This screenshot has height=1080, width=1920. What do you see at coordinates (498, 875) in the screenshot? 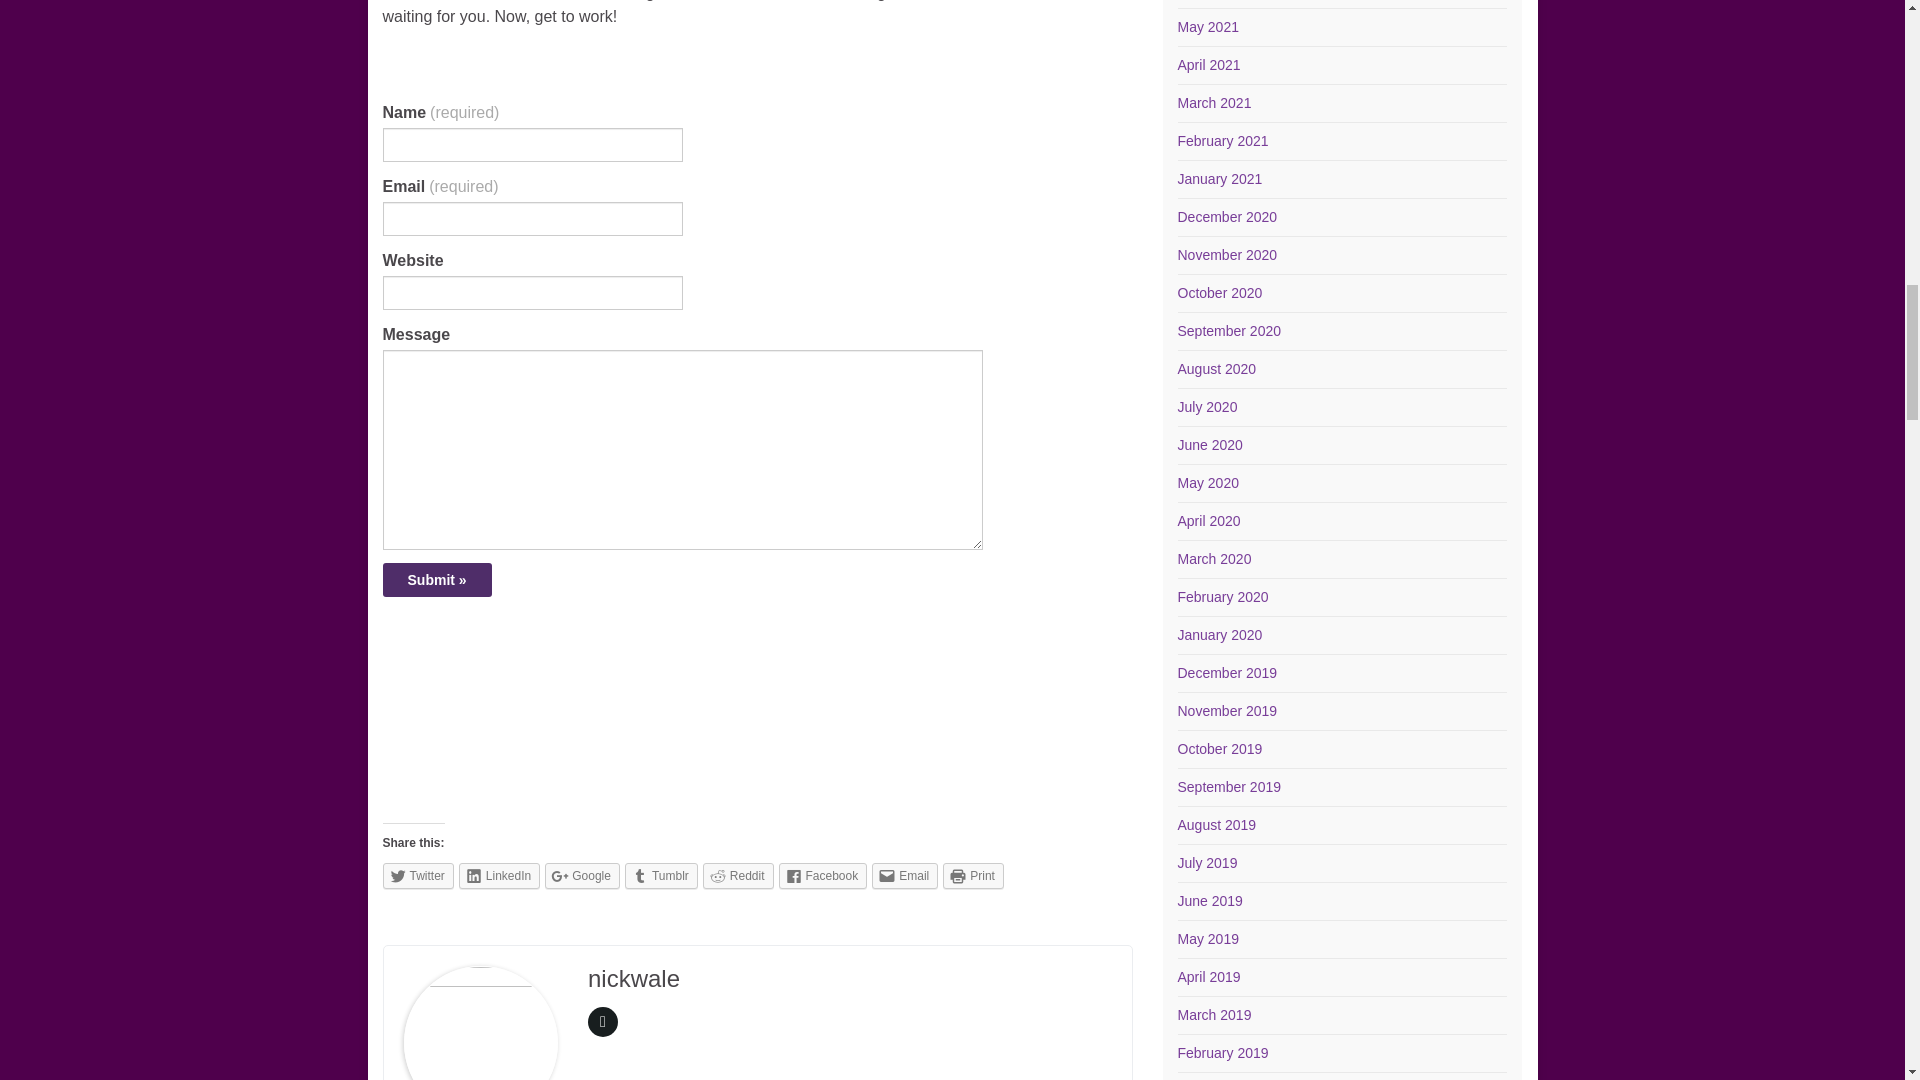
I see `Click to share on LinkedIn` at bounding box center [498, 875].